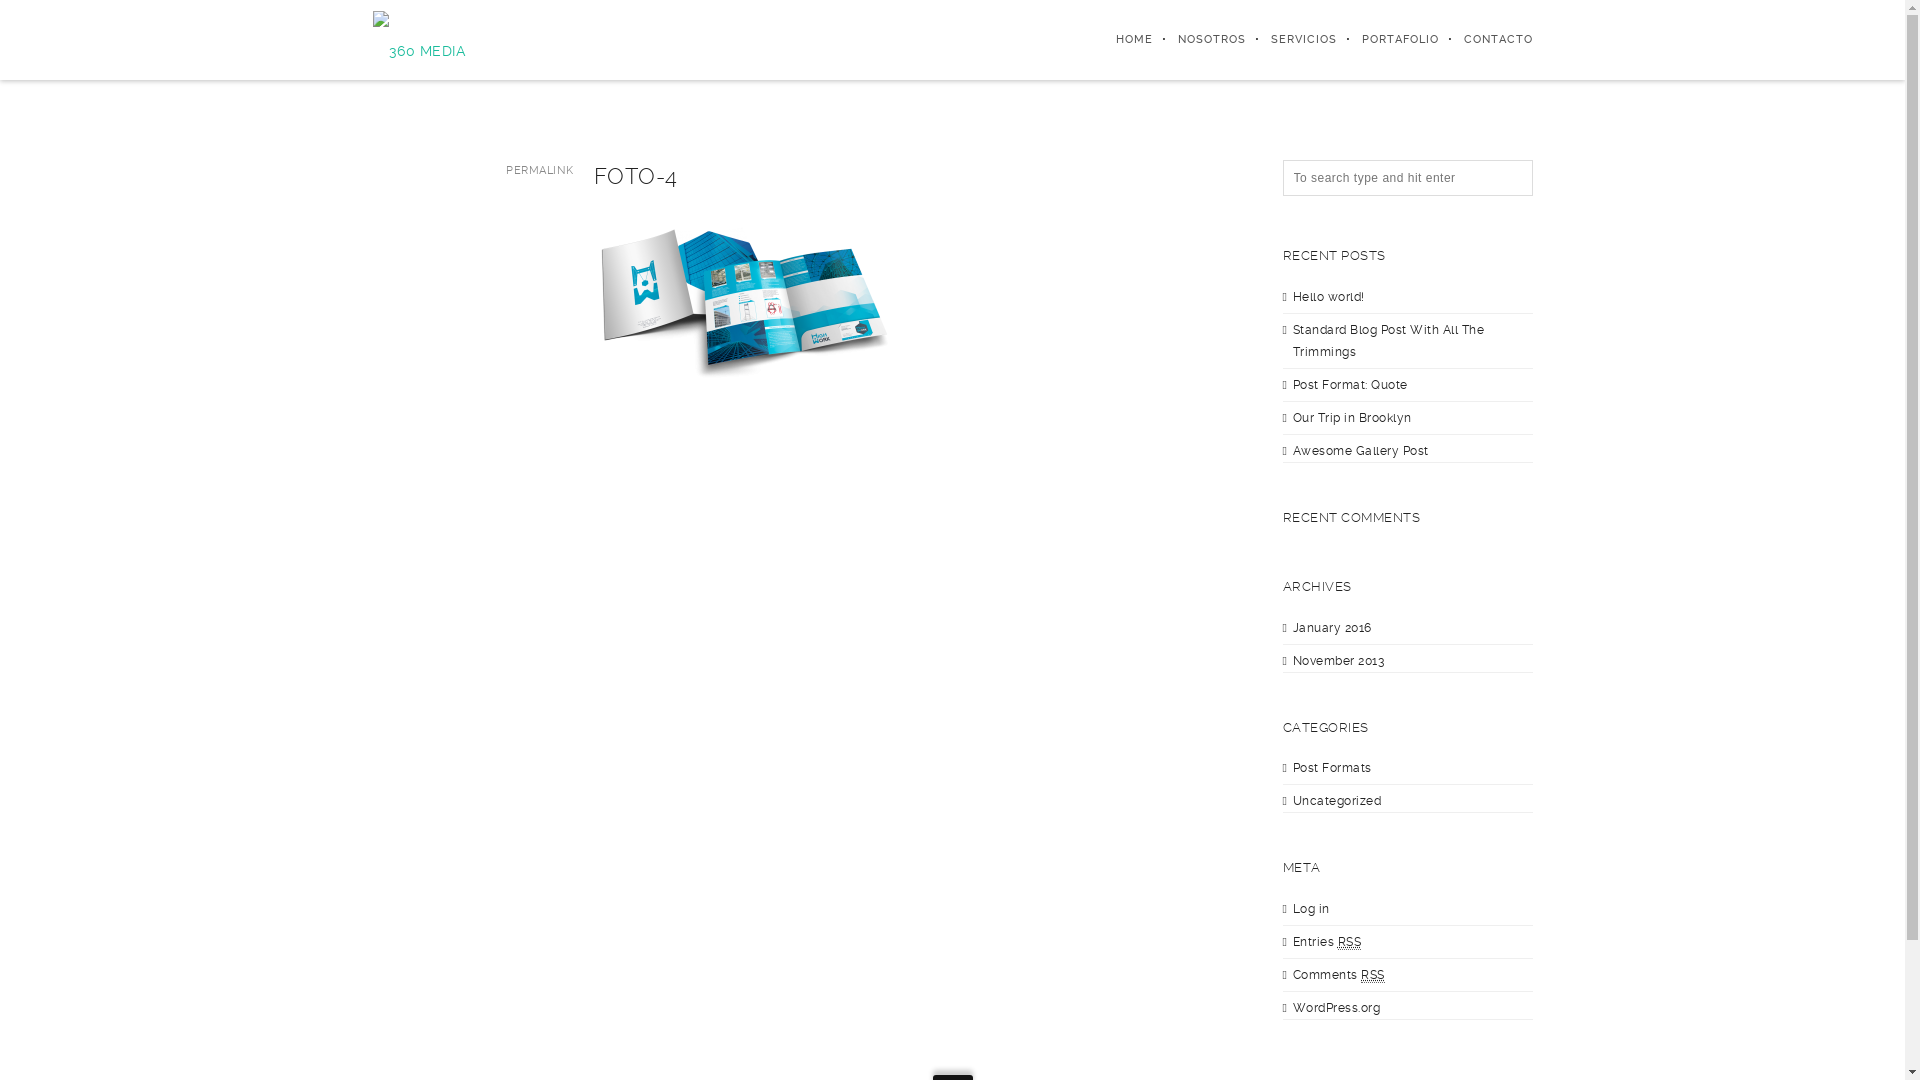  What do you see at coordinates (1326, 942) in the screenshot?
I see `Entries RSS` at bounding box center [1326, 942].